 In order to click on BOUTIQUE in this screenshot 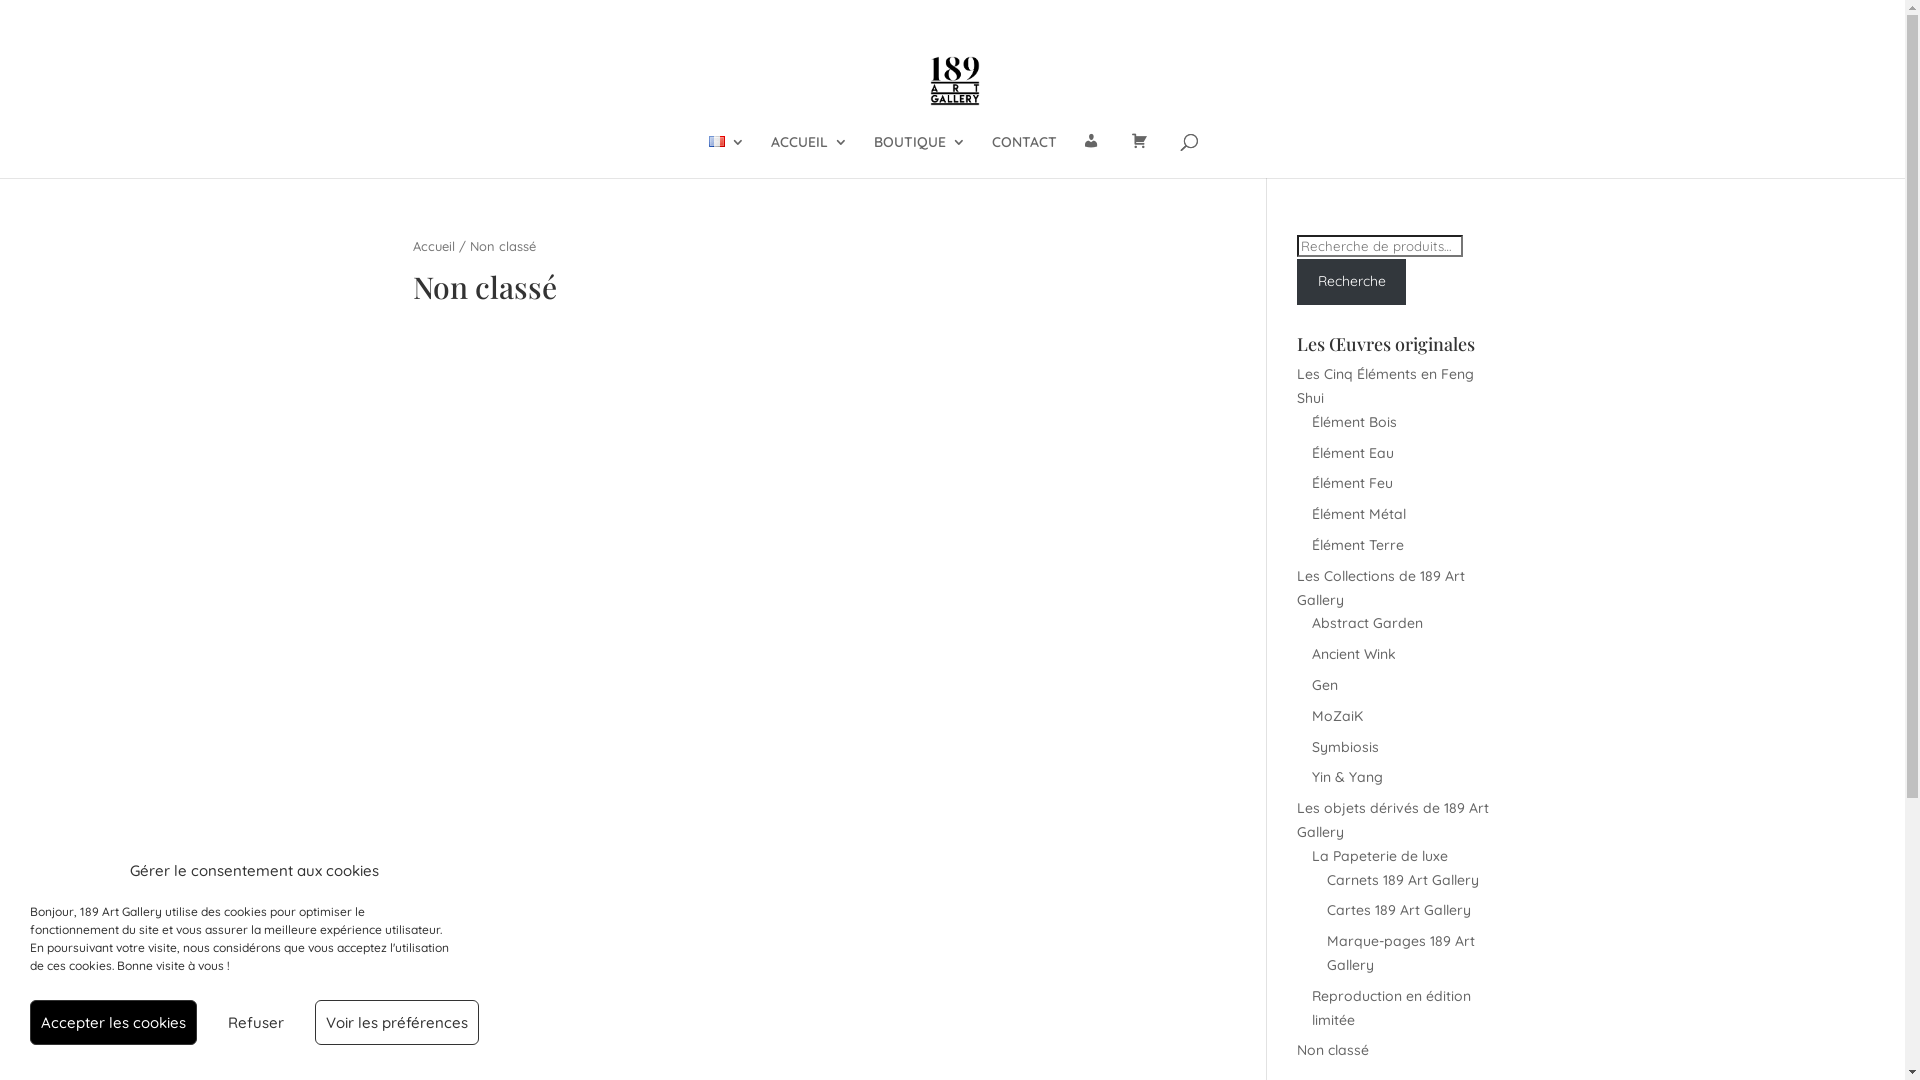, I will do `click(920, 156)`.